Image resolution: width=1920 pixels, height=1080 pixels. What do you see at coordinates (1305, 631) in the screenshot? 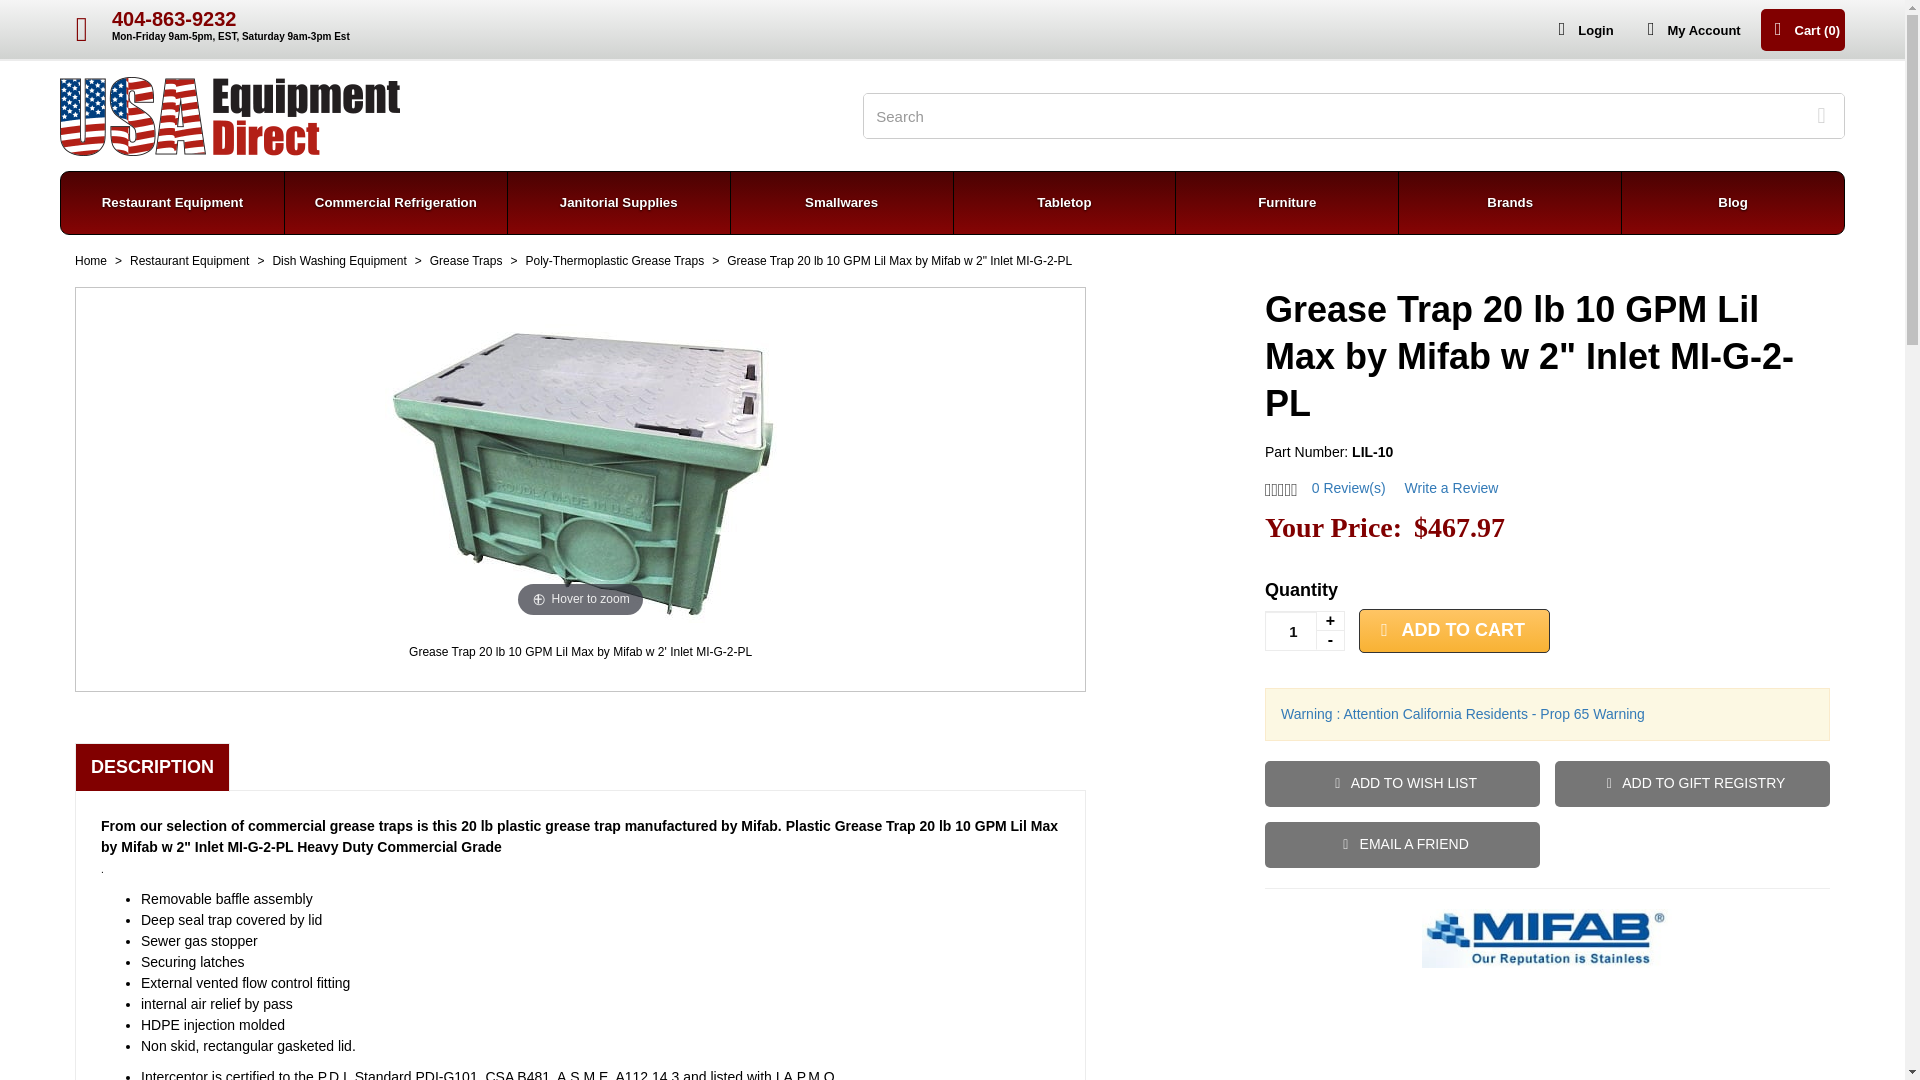
I see `1` at bounding box center [1305, 631].